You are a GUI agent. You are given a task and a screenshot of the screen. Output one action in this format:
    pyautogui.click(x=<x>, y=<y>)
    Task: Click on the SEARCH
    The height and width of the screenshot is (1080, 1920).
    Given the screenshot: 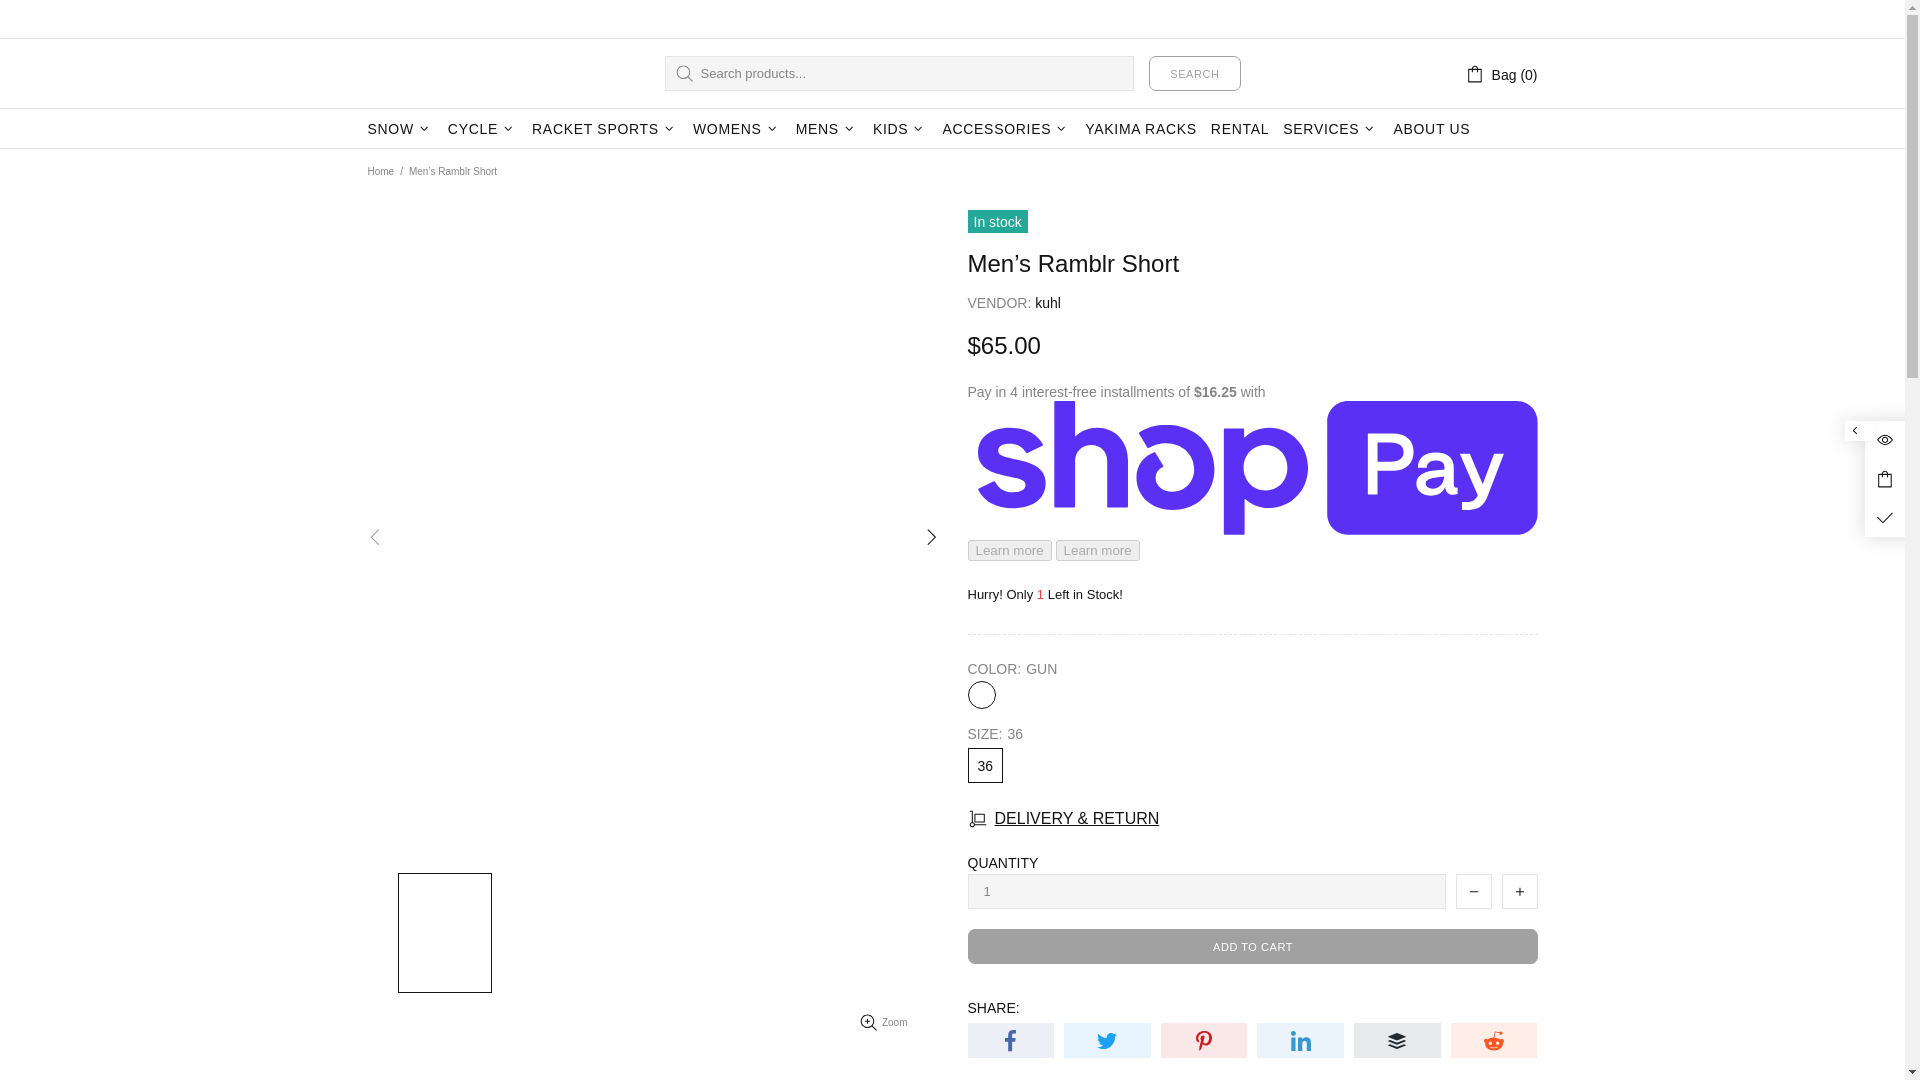 What is the action you would take?
    pyautogui.click(x=1194, y=73)
    